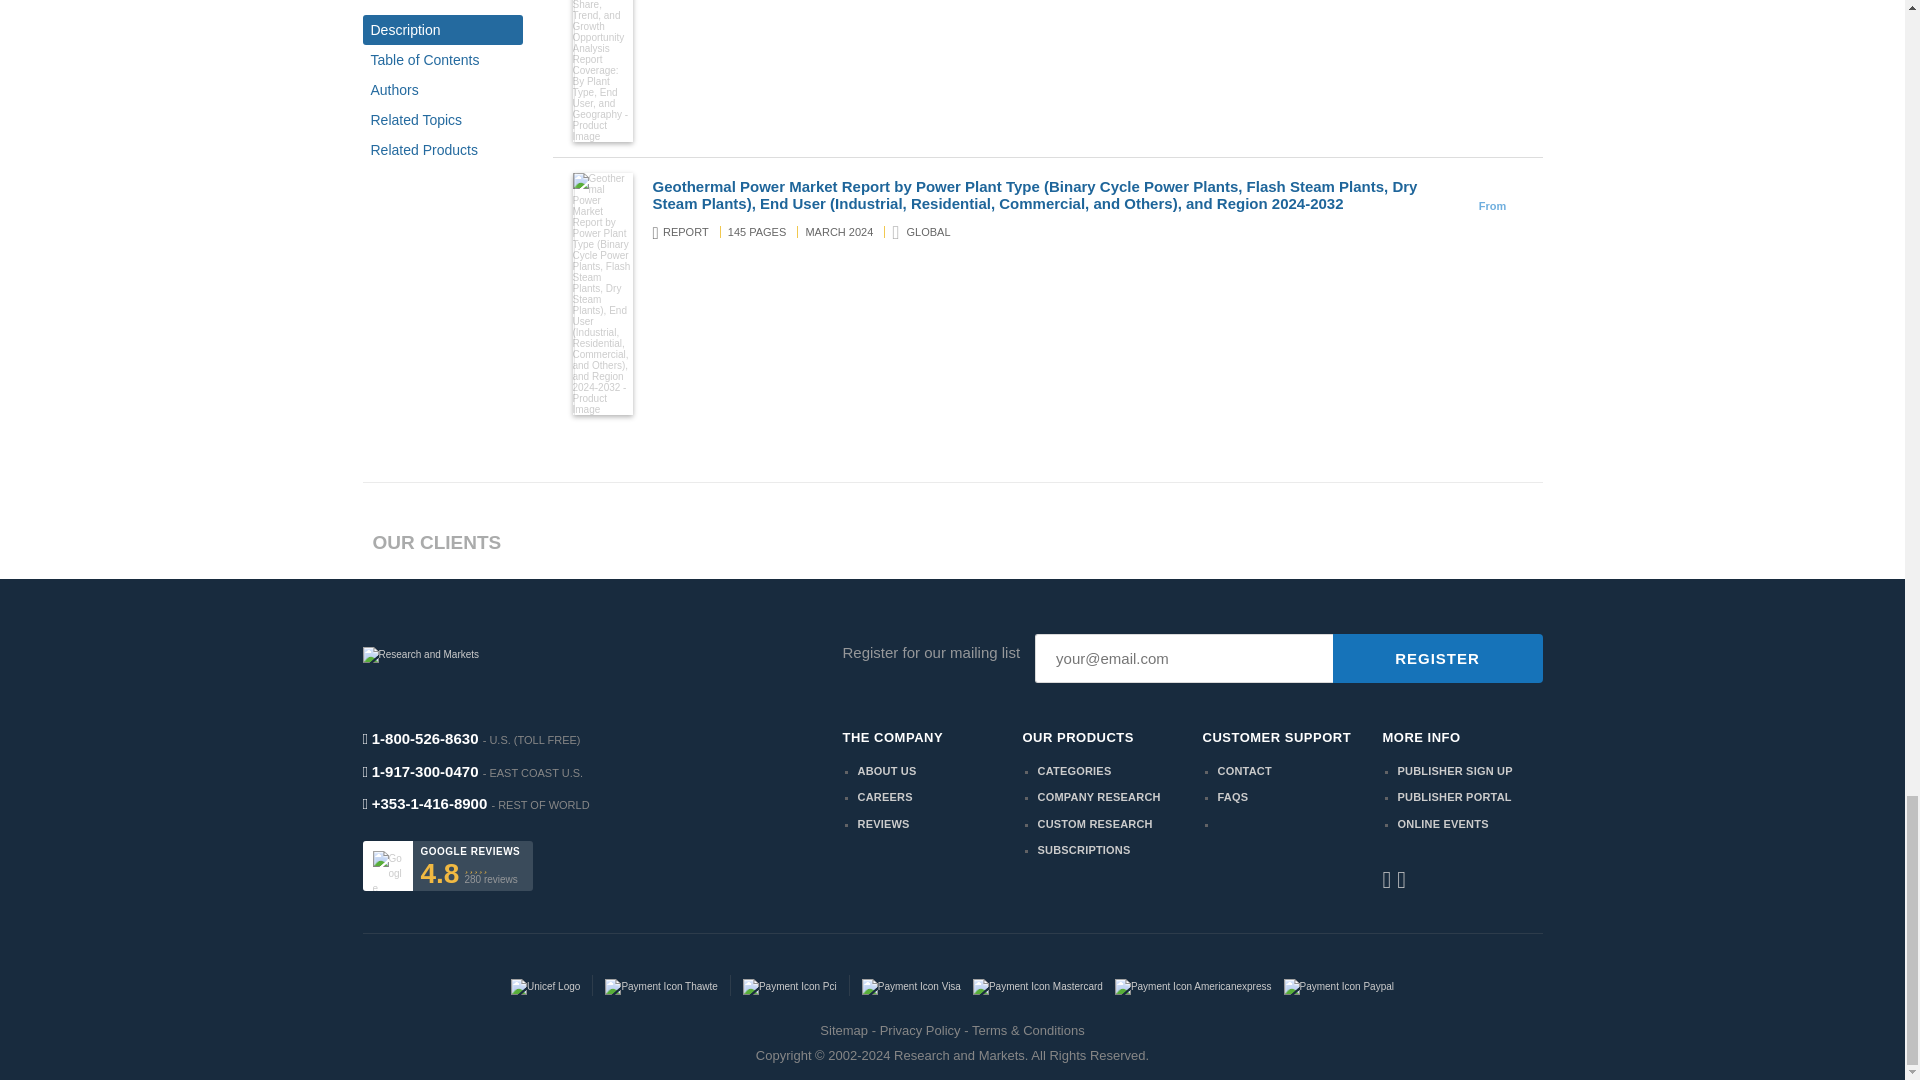 This screenshot has width=1920, height=1080. I want to click on American Express, so click(1193, 985).